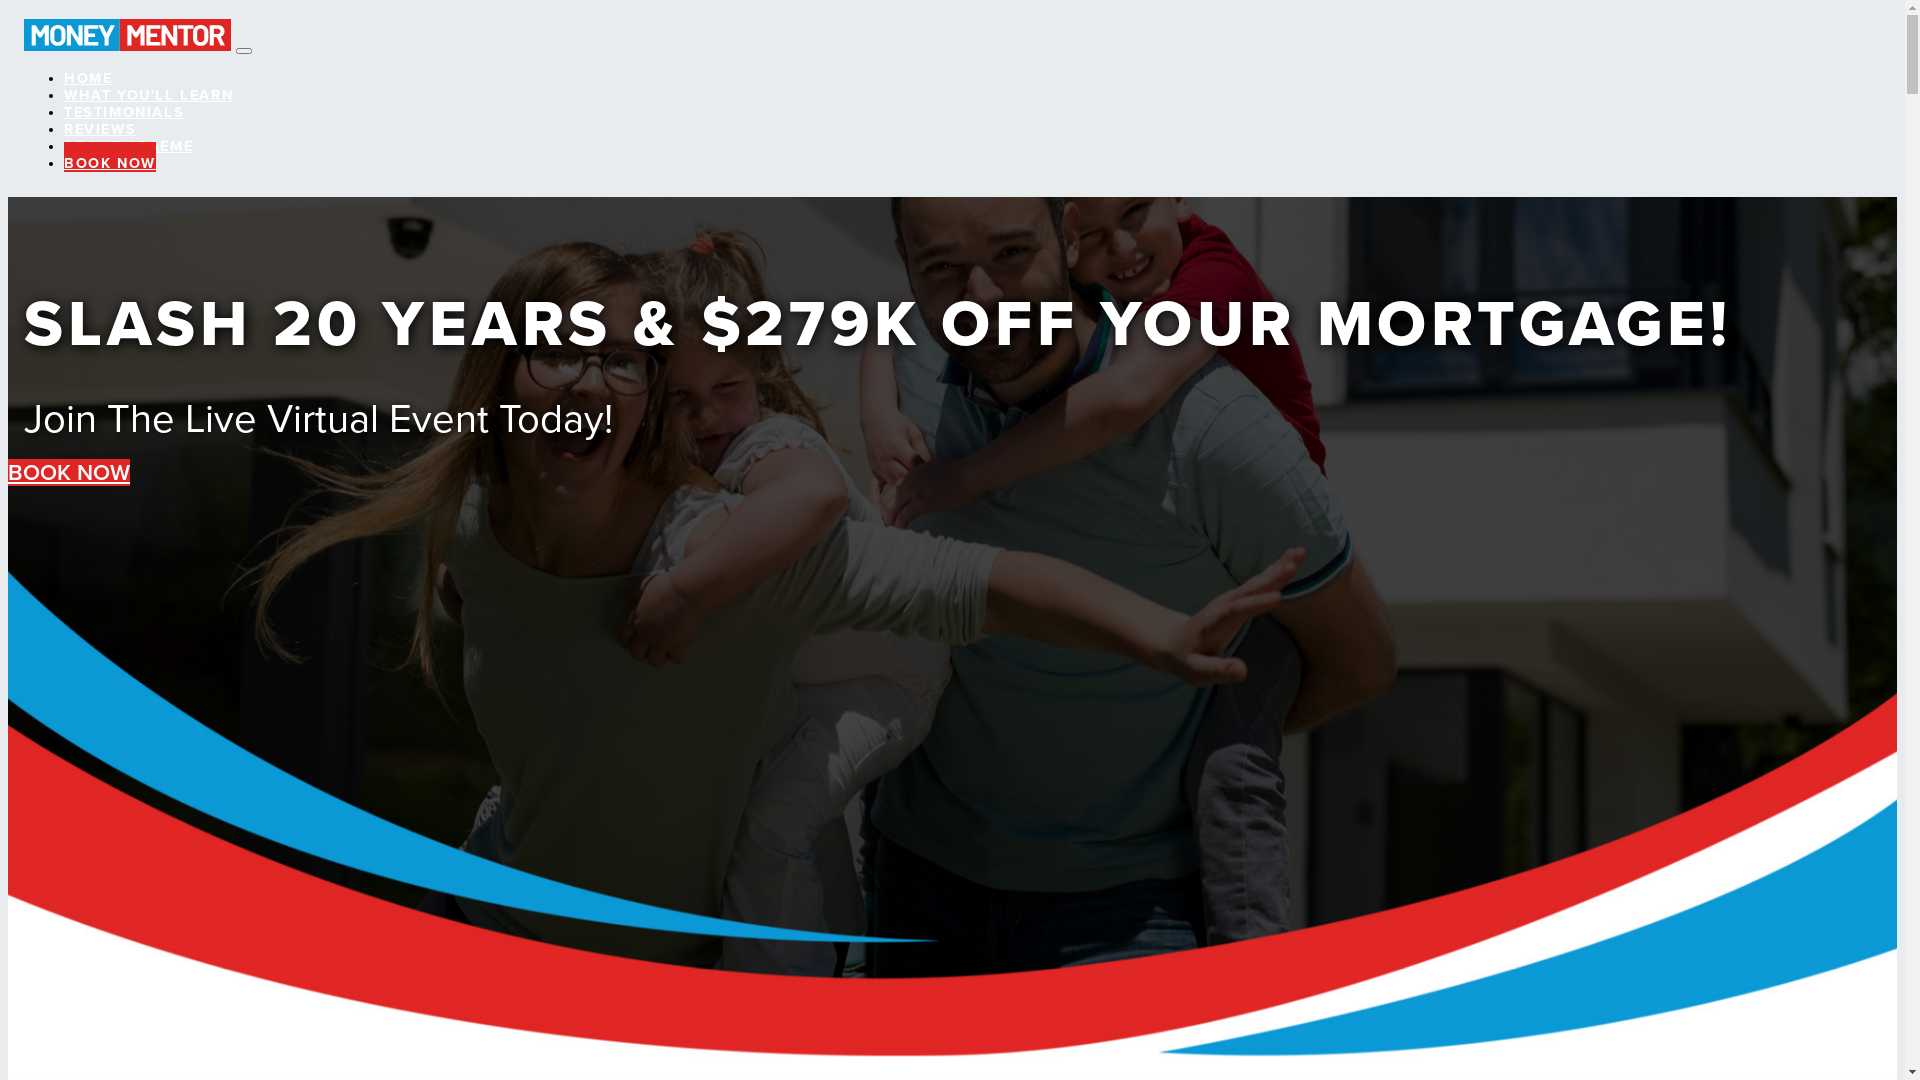 This screenshot has height=1080, width=1920. Describe the element at coordinates (124, 106) in the screenshot. I see `TESTIMONIALS` at that location.